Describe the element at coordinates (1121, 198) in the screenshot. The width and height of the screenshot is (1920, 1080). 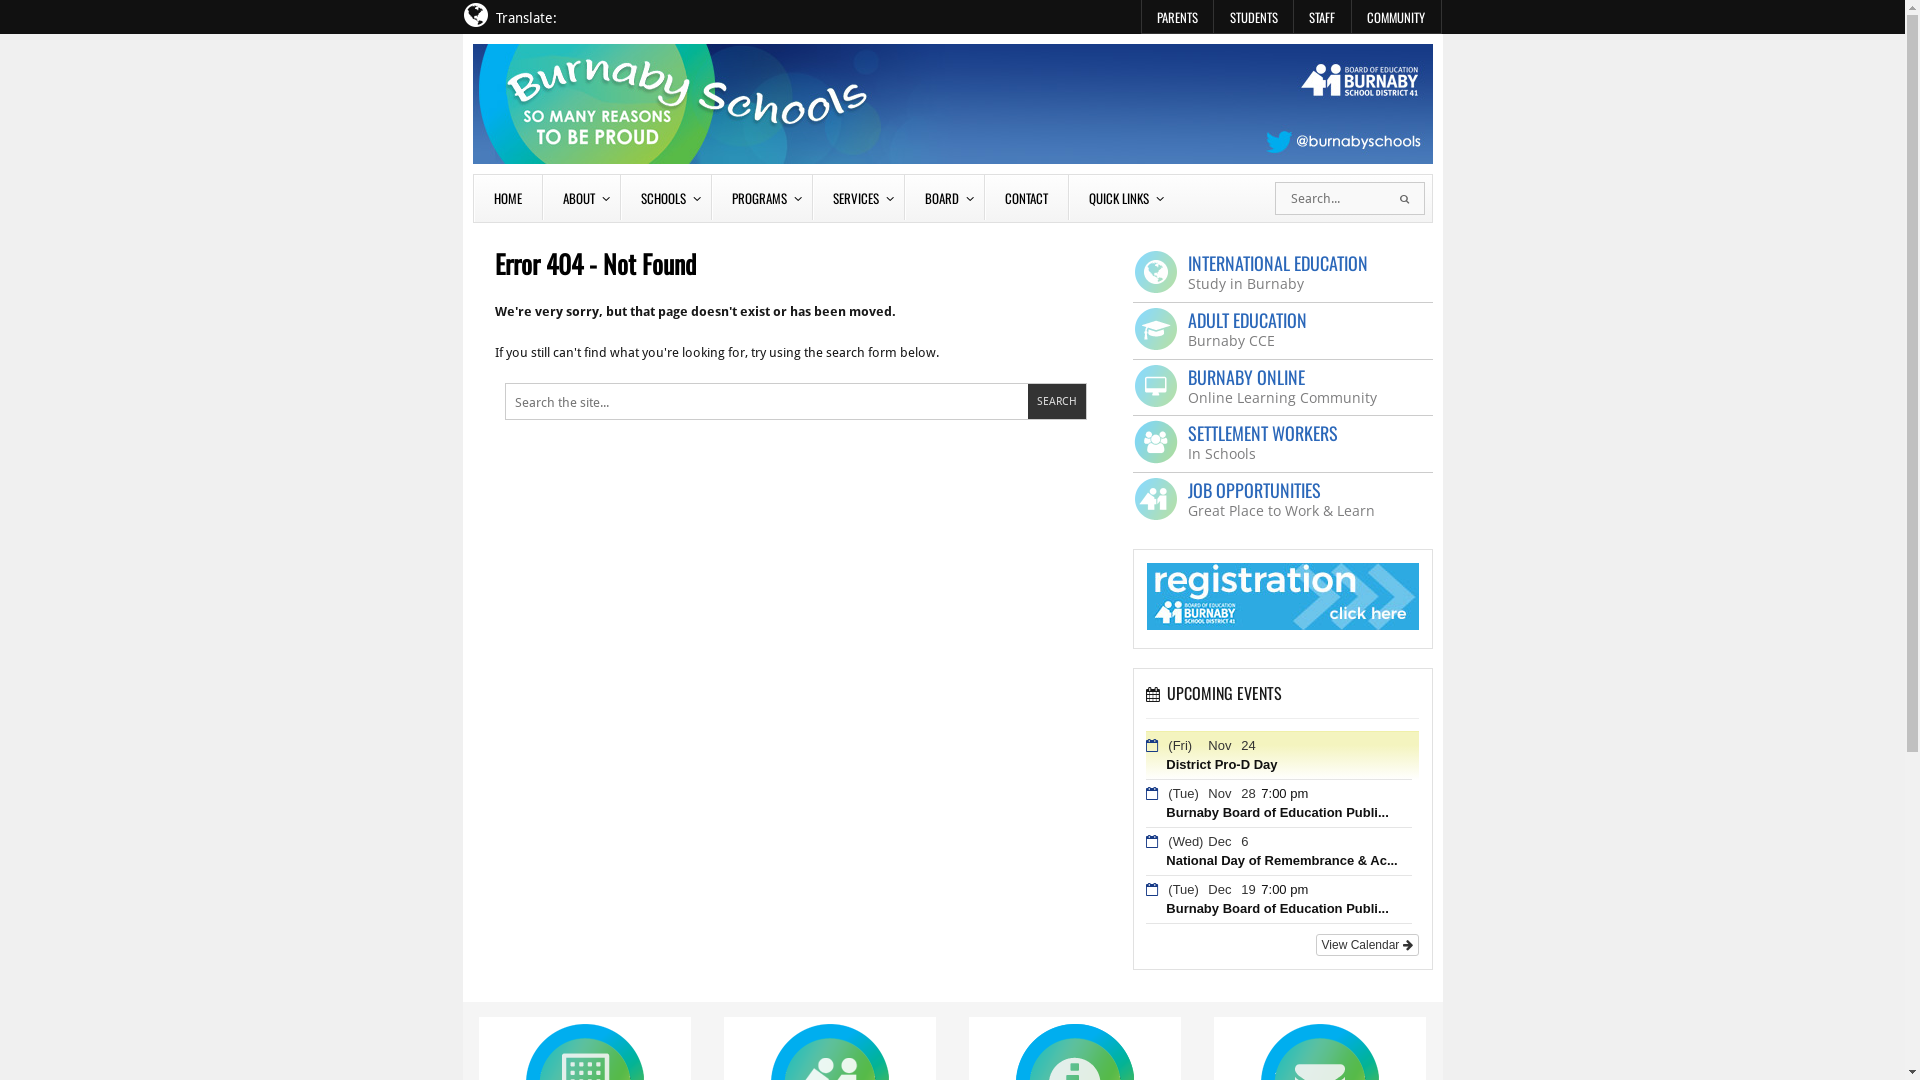
I see `QUICK LINKS` at that location.